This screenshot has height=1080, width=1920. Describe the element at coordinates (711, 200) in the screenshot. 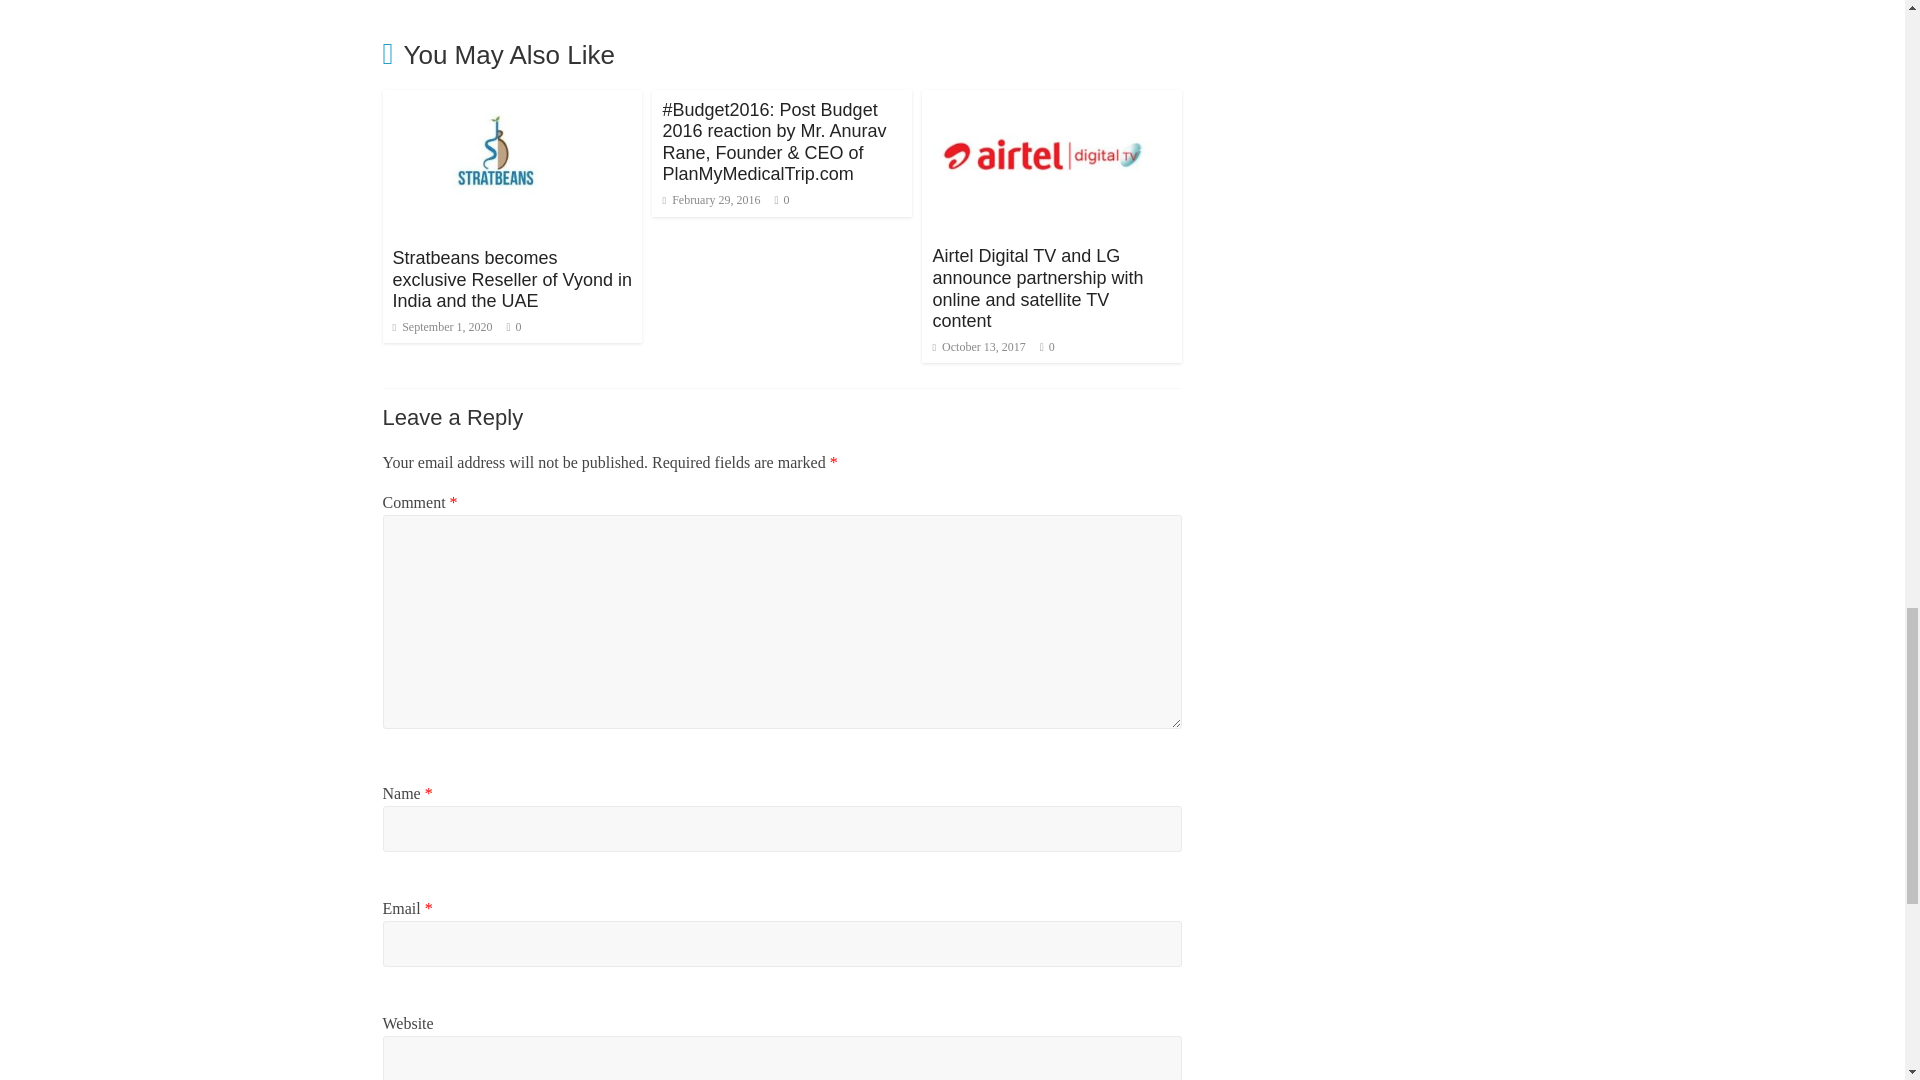

I see `February 29, 2016` at that location.